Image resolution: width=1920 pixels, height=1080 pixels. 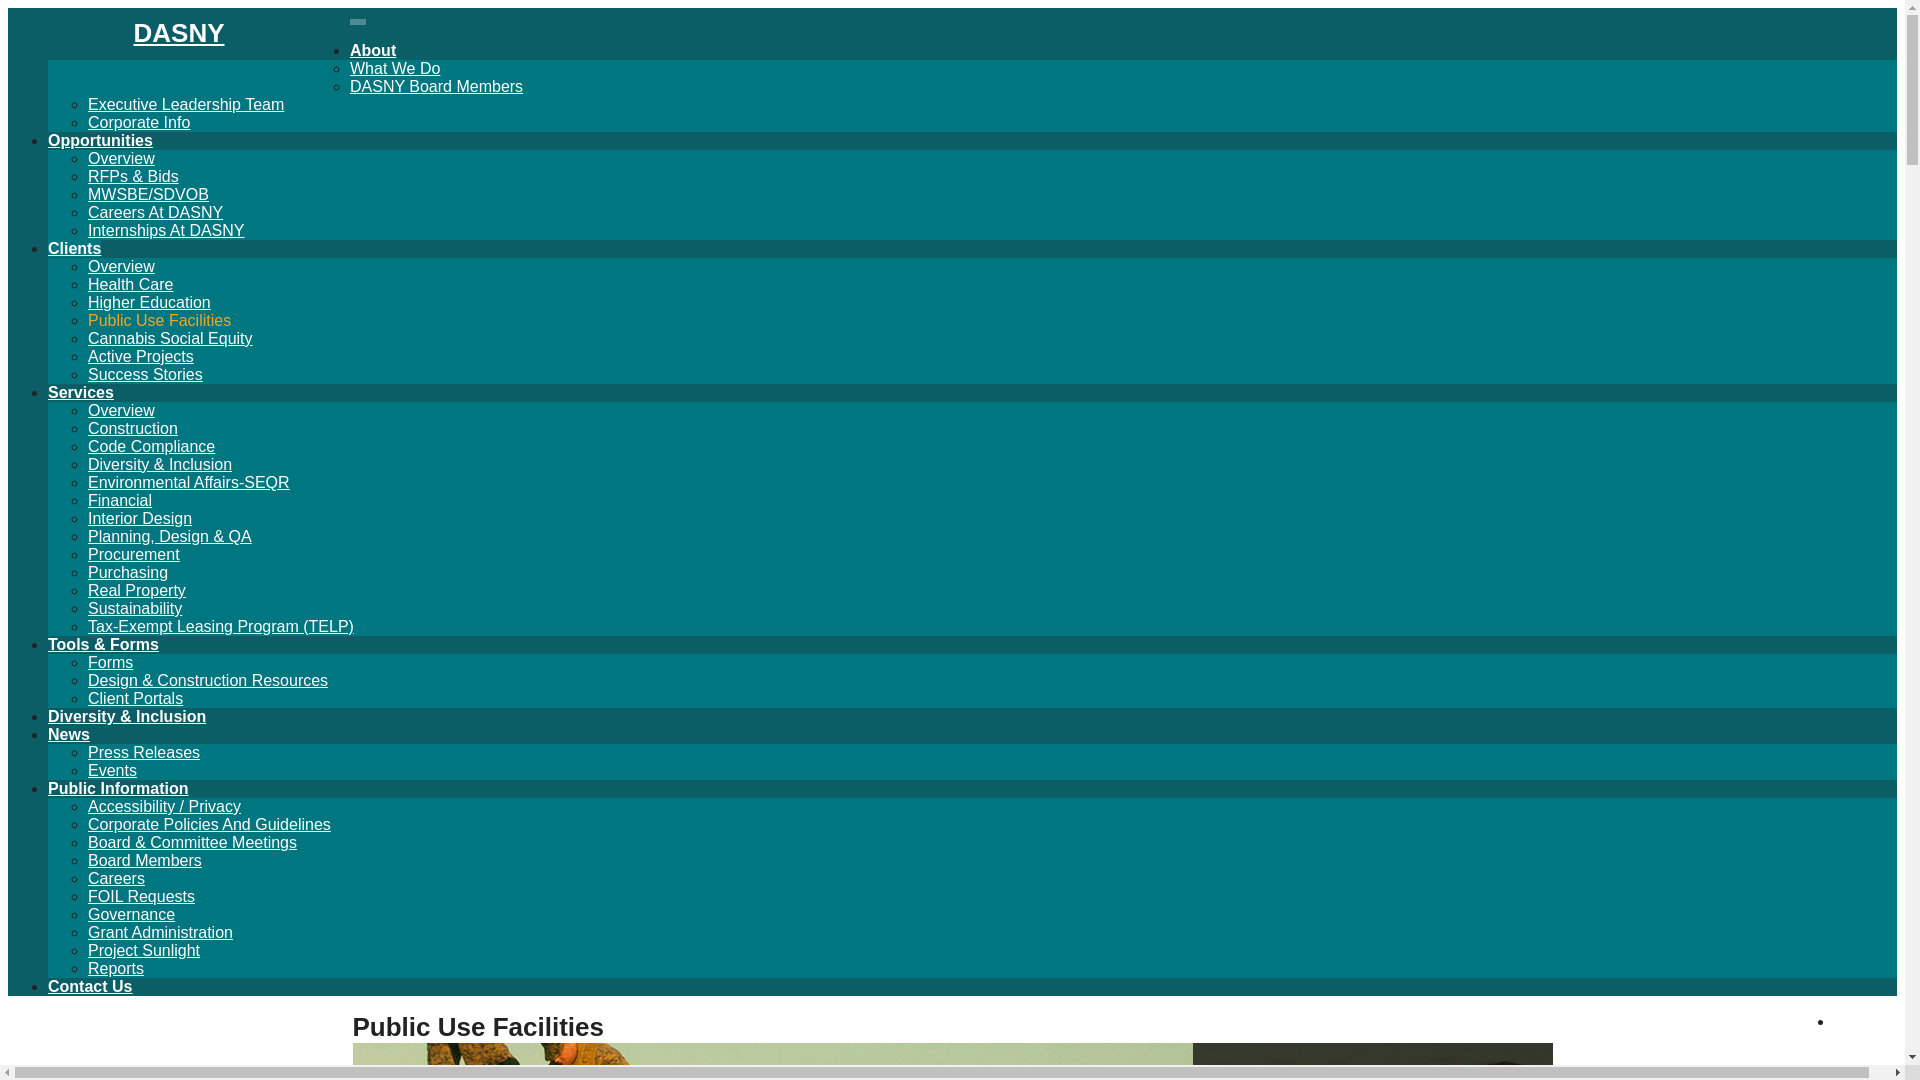 I want to click on Cannabis Social Equity, so click(x=170, y=338).